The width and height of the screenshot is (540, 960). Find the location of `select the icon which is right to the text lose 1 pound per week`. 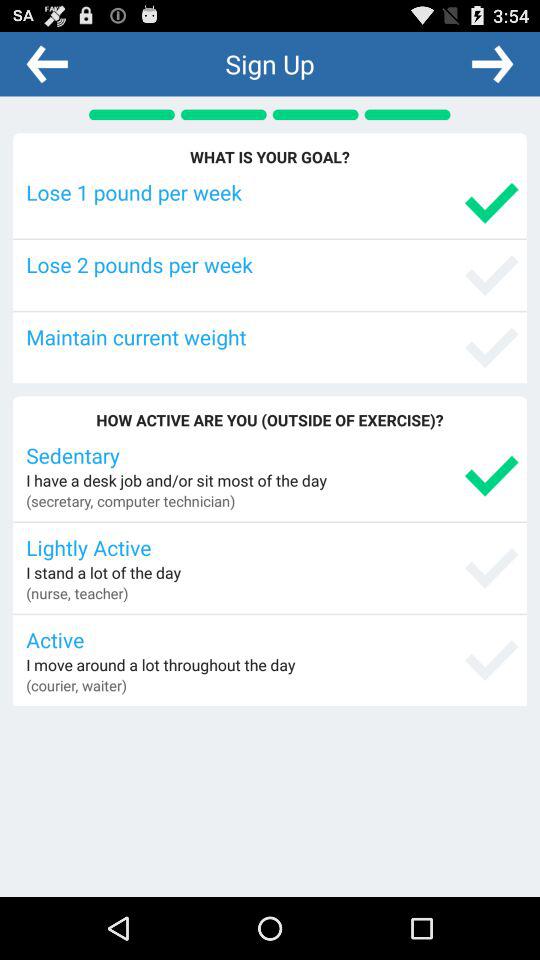

select the icon which is right to the text lose 1 pound per week is located at coordinates (491, 202).